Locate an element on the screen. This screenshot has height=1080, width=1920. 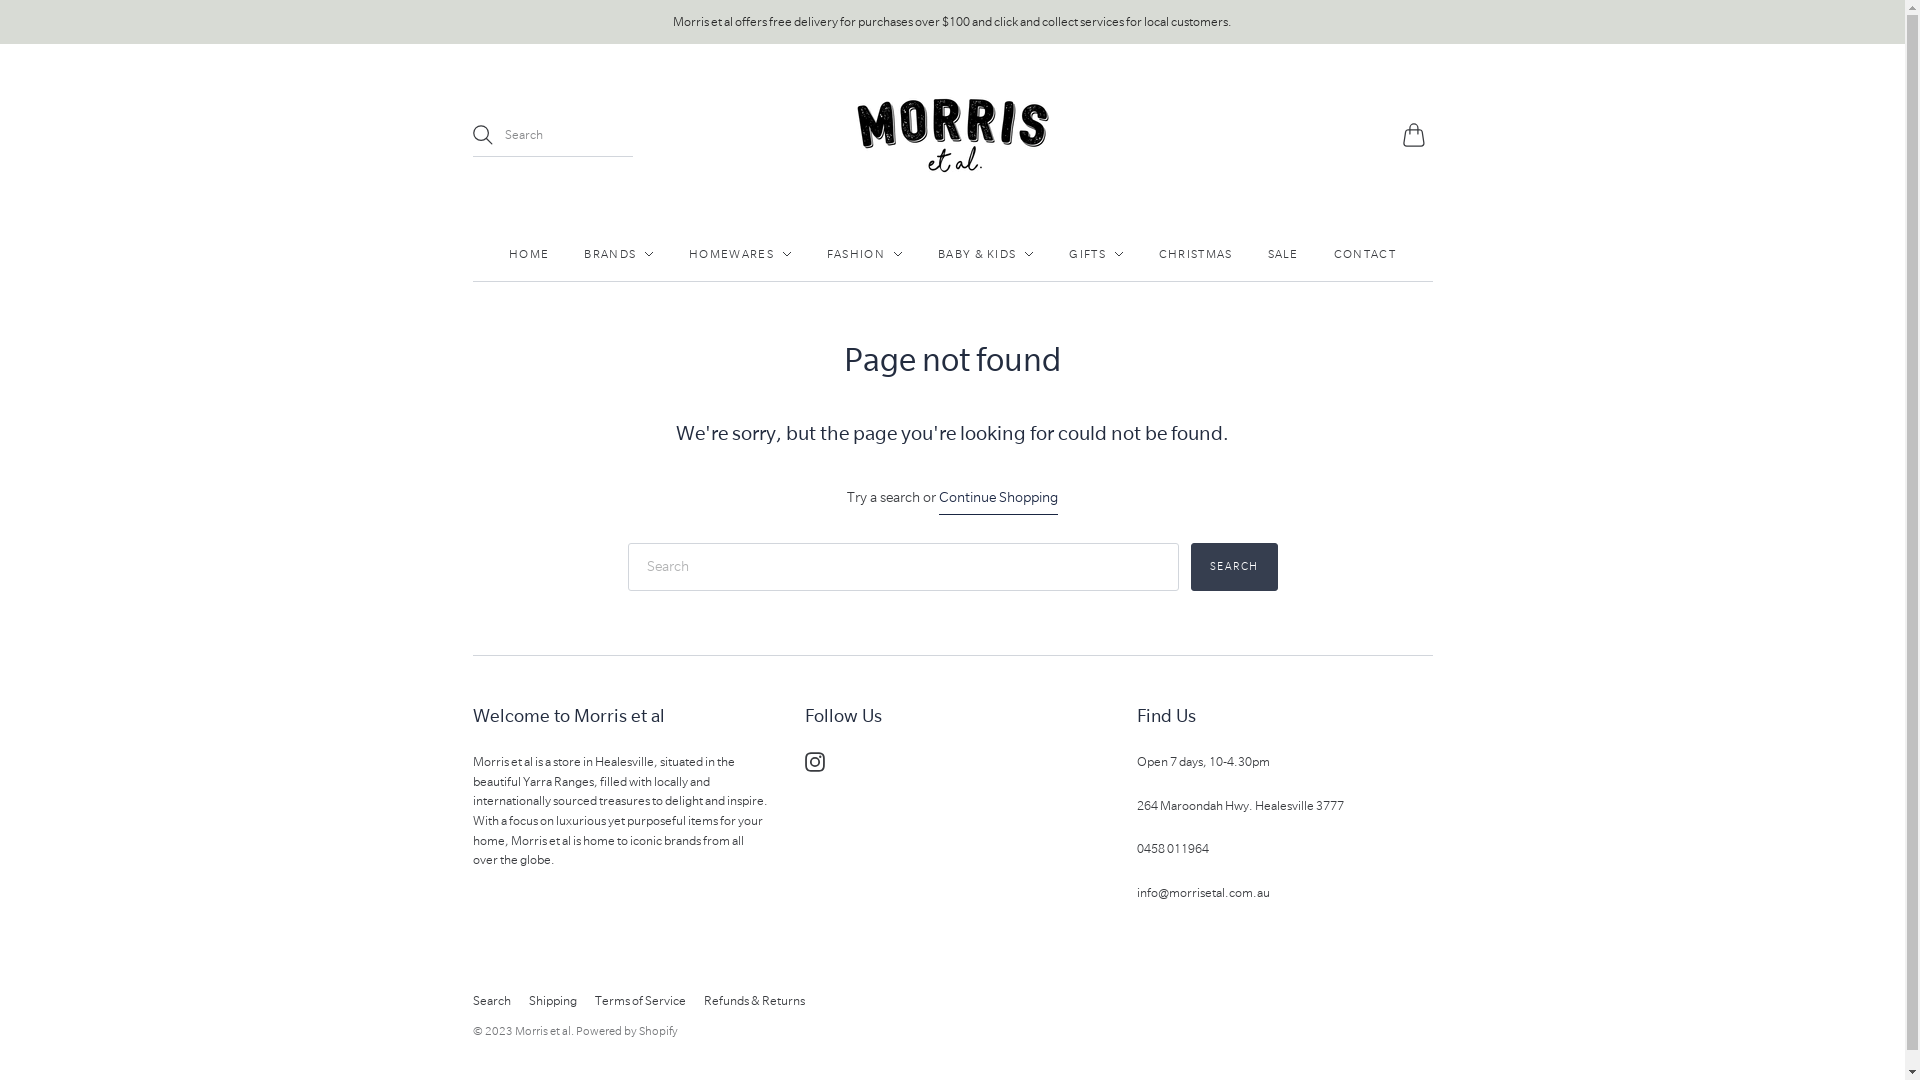
GIFTS is located at coordinates (1096, 254).